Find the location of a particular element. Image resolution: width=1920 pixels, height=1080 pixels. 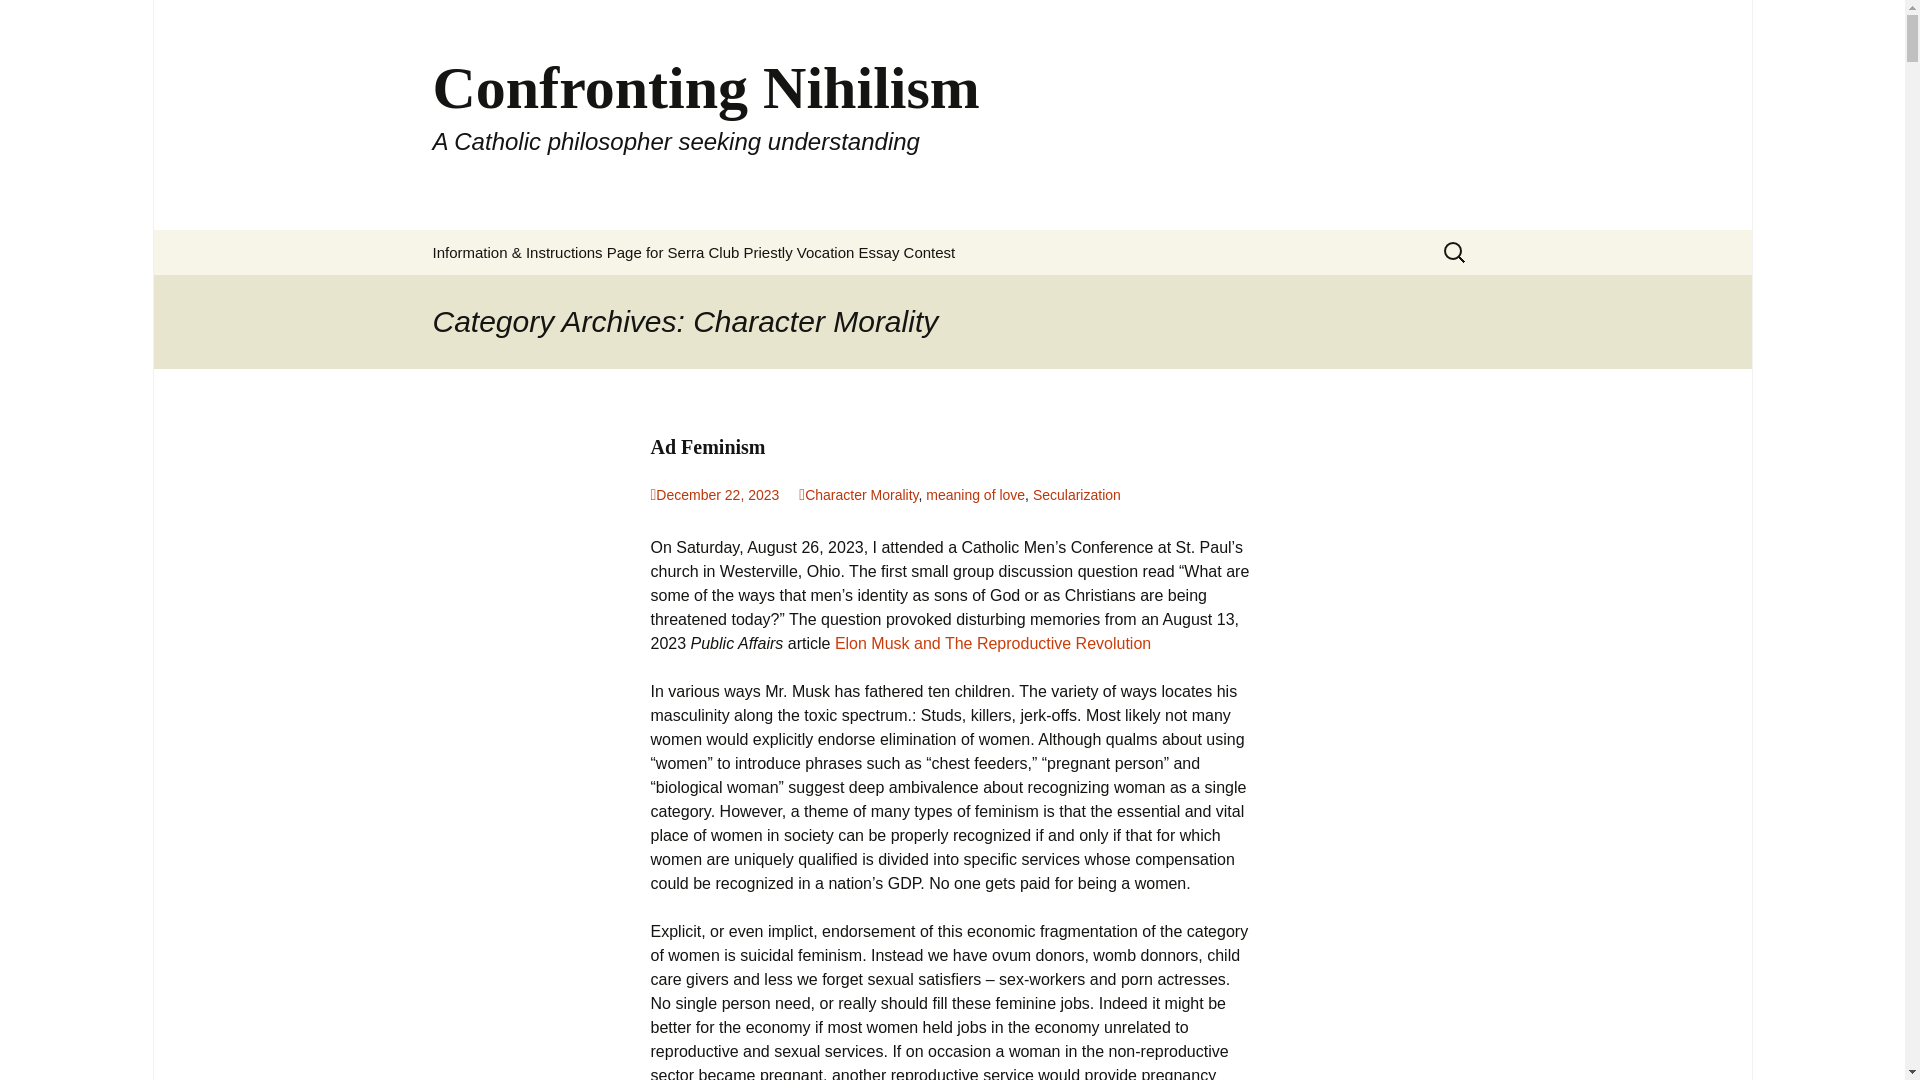

Permalink to Ad Feminism is located at coordinates (714, 495).